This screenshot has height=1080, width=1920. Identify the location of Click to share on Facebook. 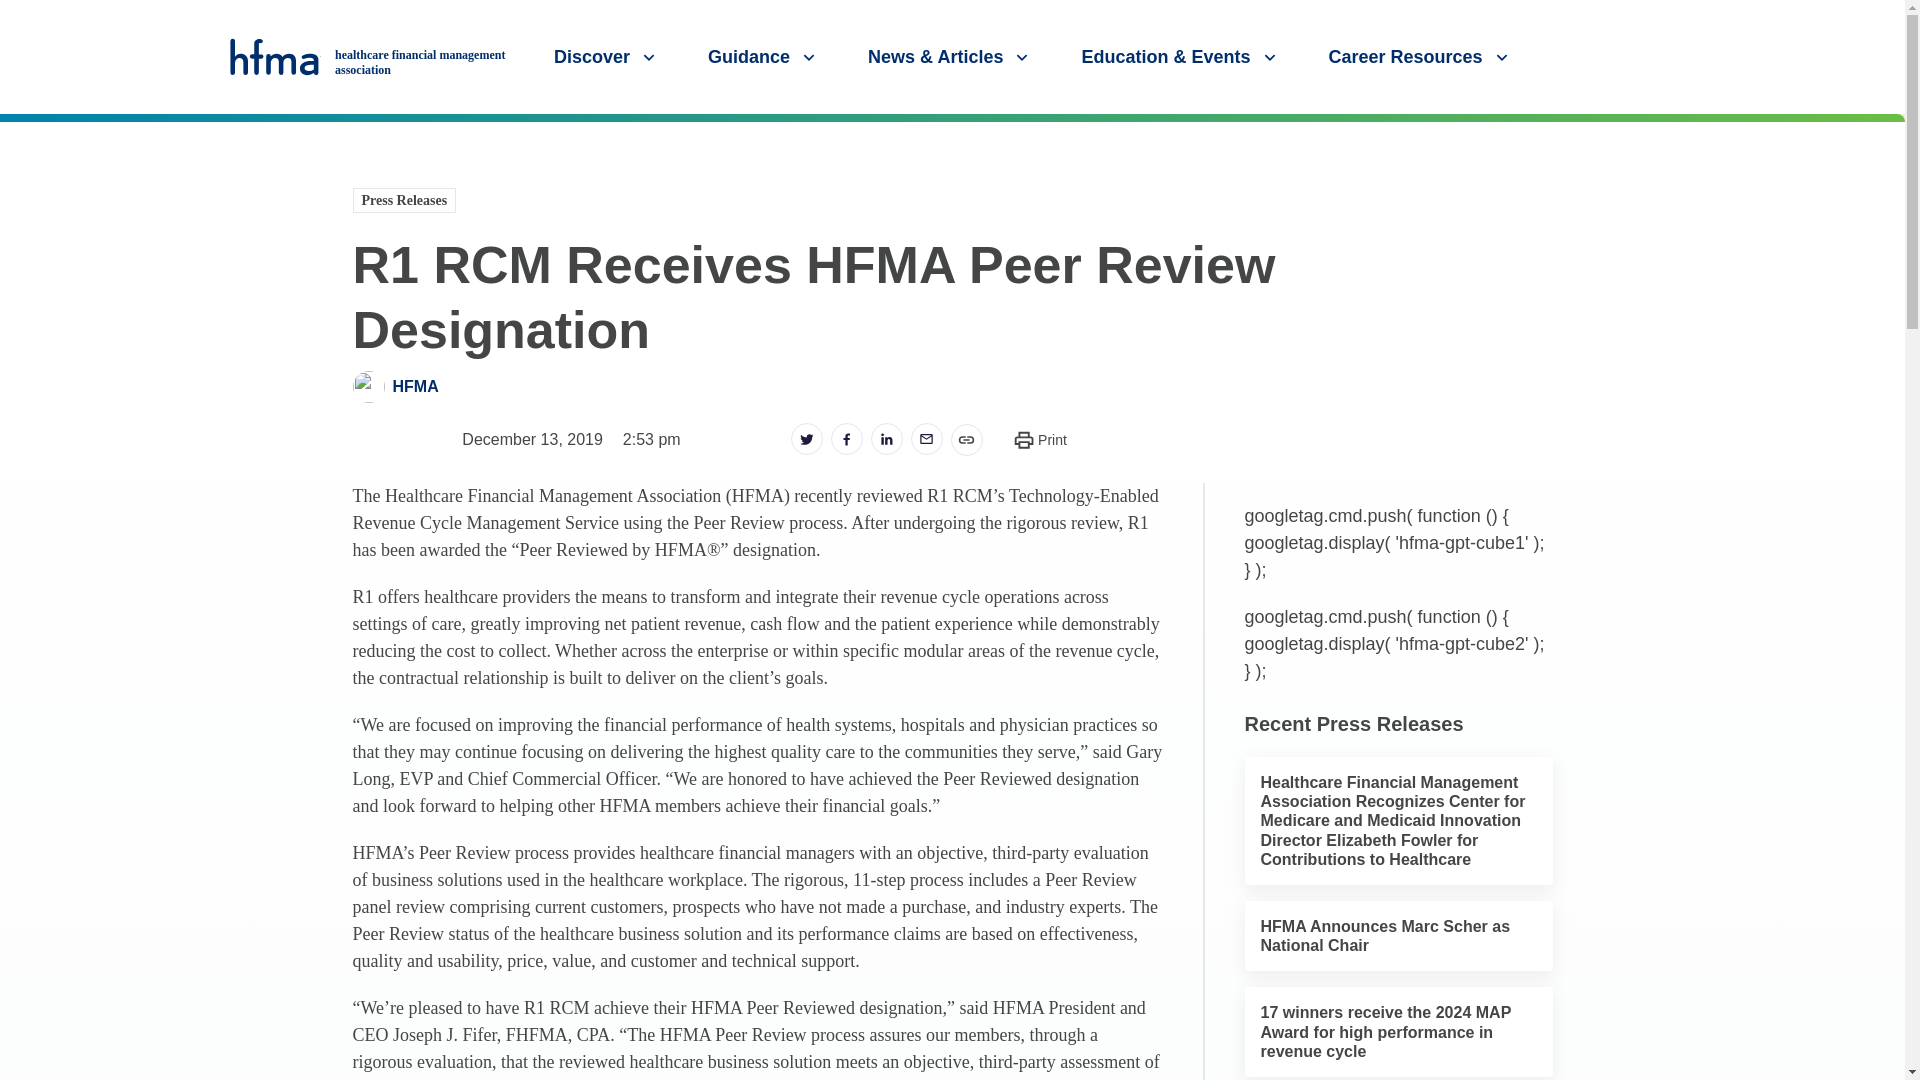
(846, 438).